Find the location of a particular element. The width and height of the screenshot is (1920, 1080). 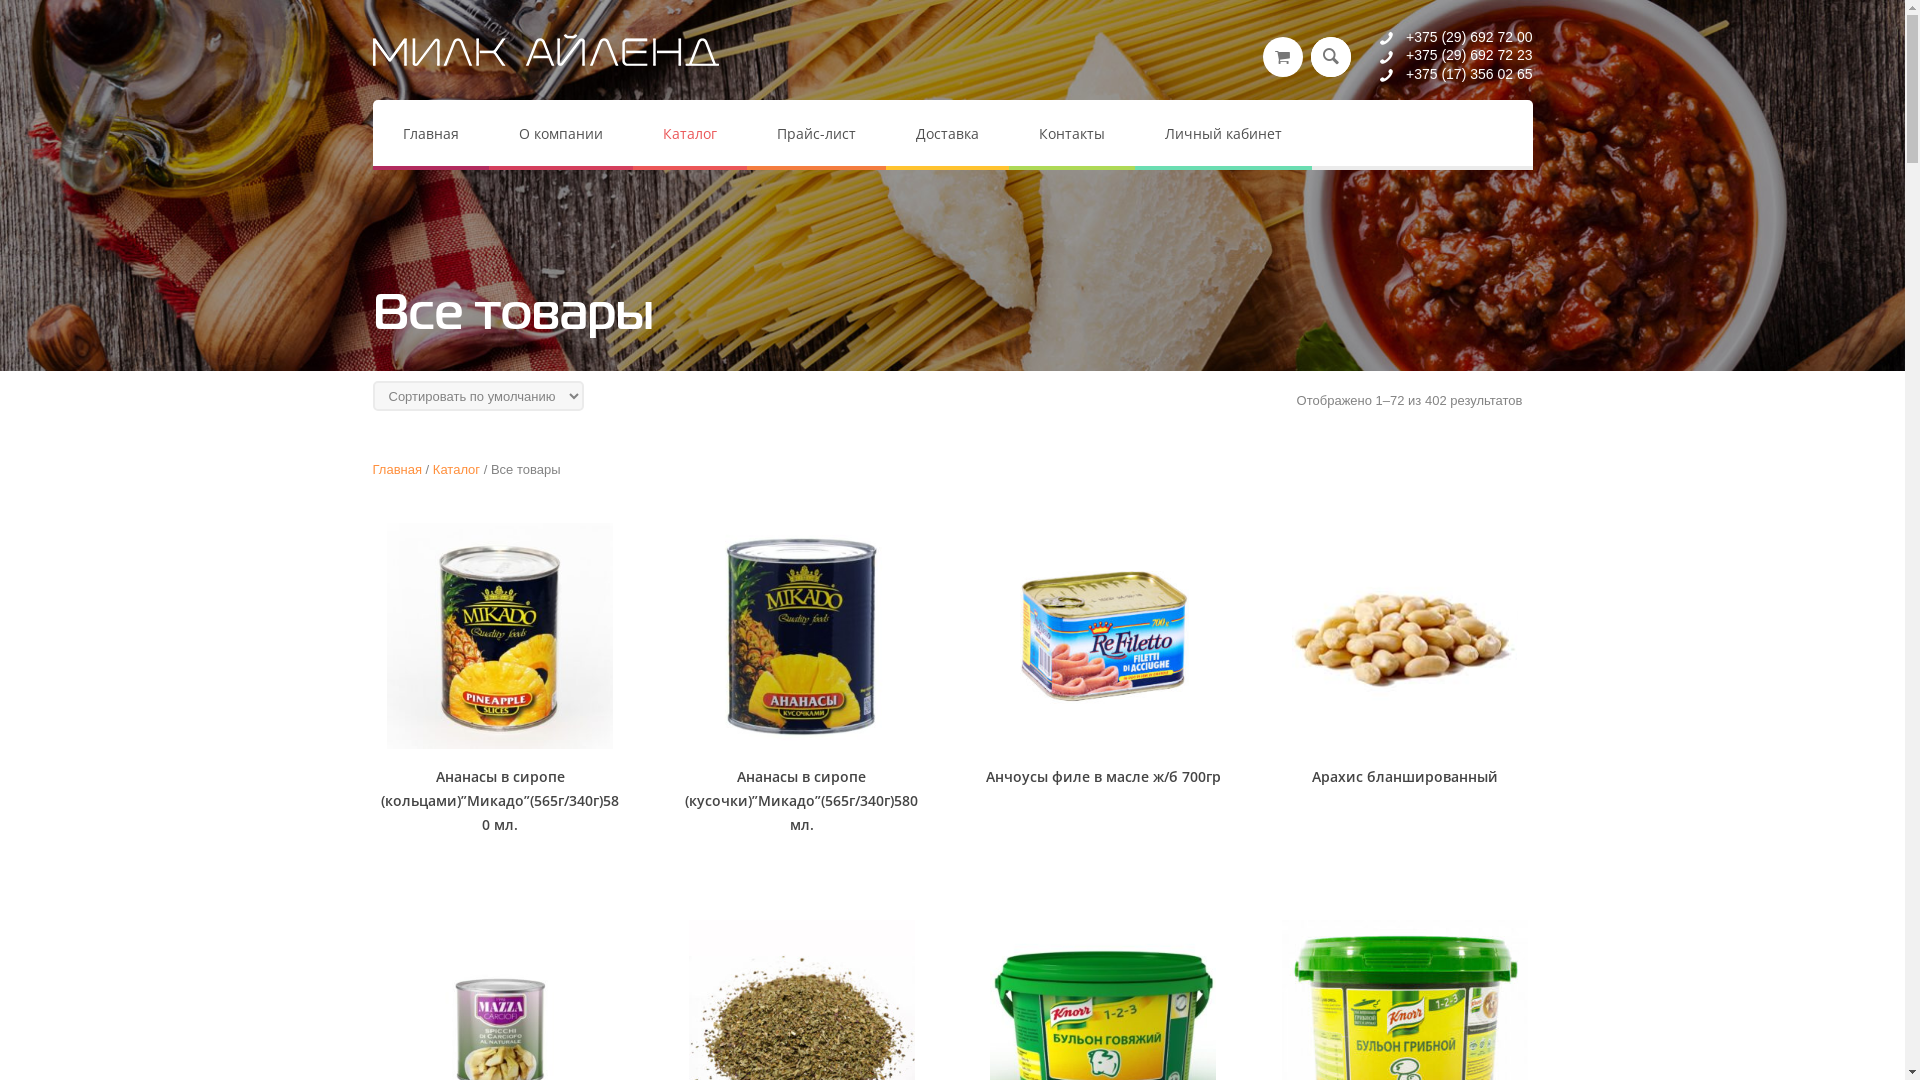

18513c49-0478-11eb-8105-50e5493adf07 is located at coordinates (500, 636).